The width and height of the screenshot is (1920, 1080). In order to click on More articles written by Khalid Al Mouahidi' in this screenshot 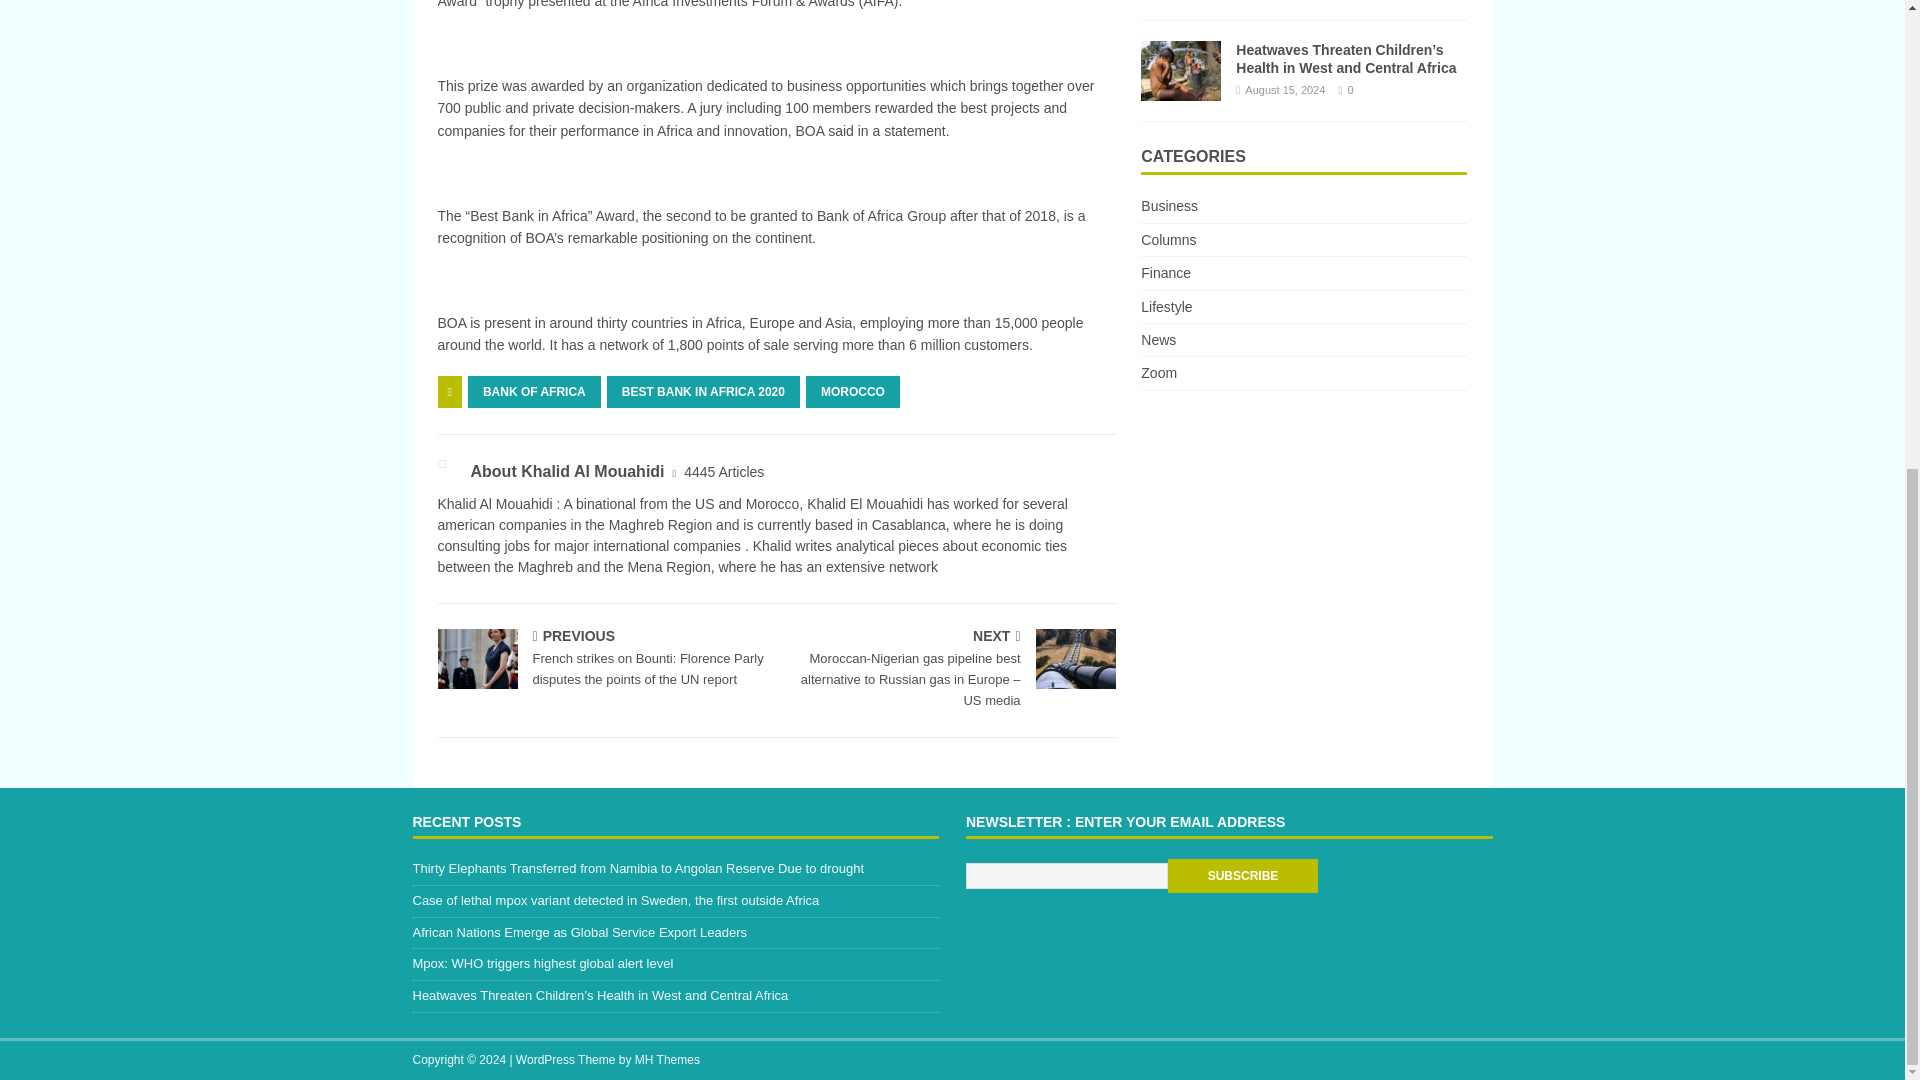, I will do `click(724, 472)`.